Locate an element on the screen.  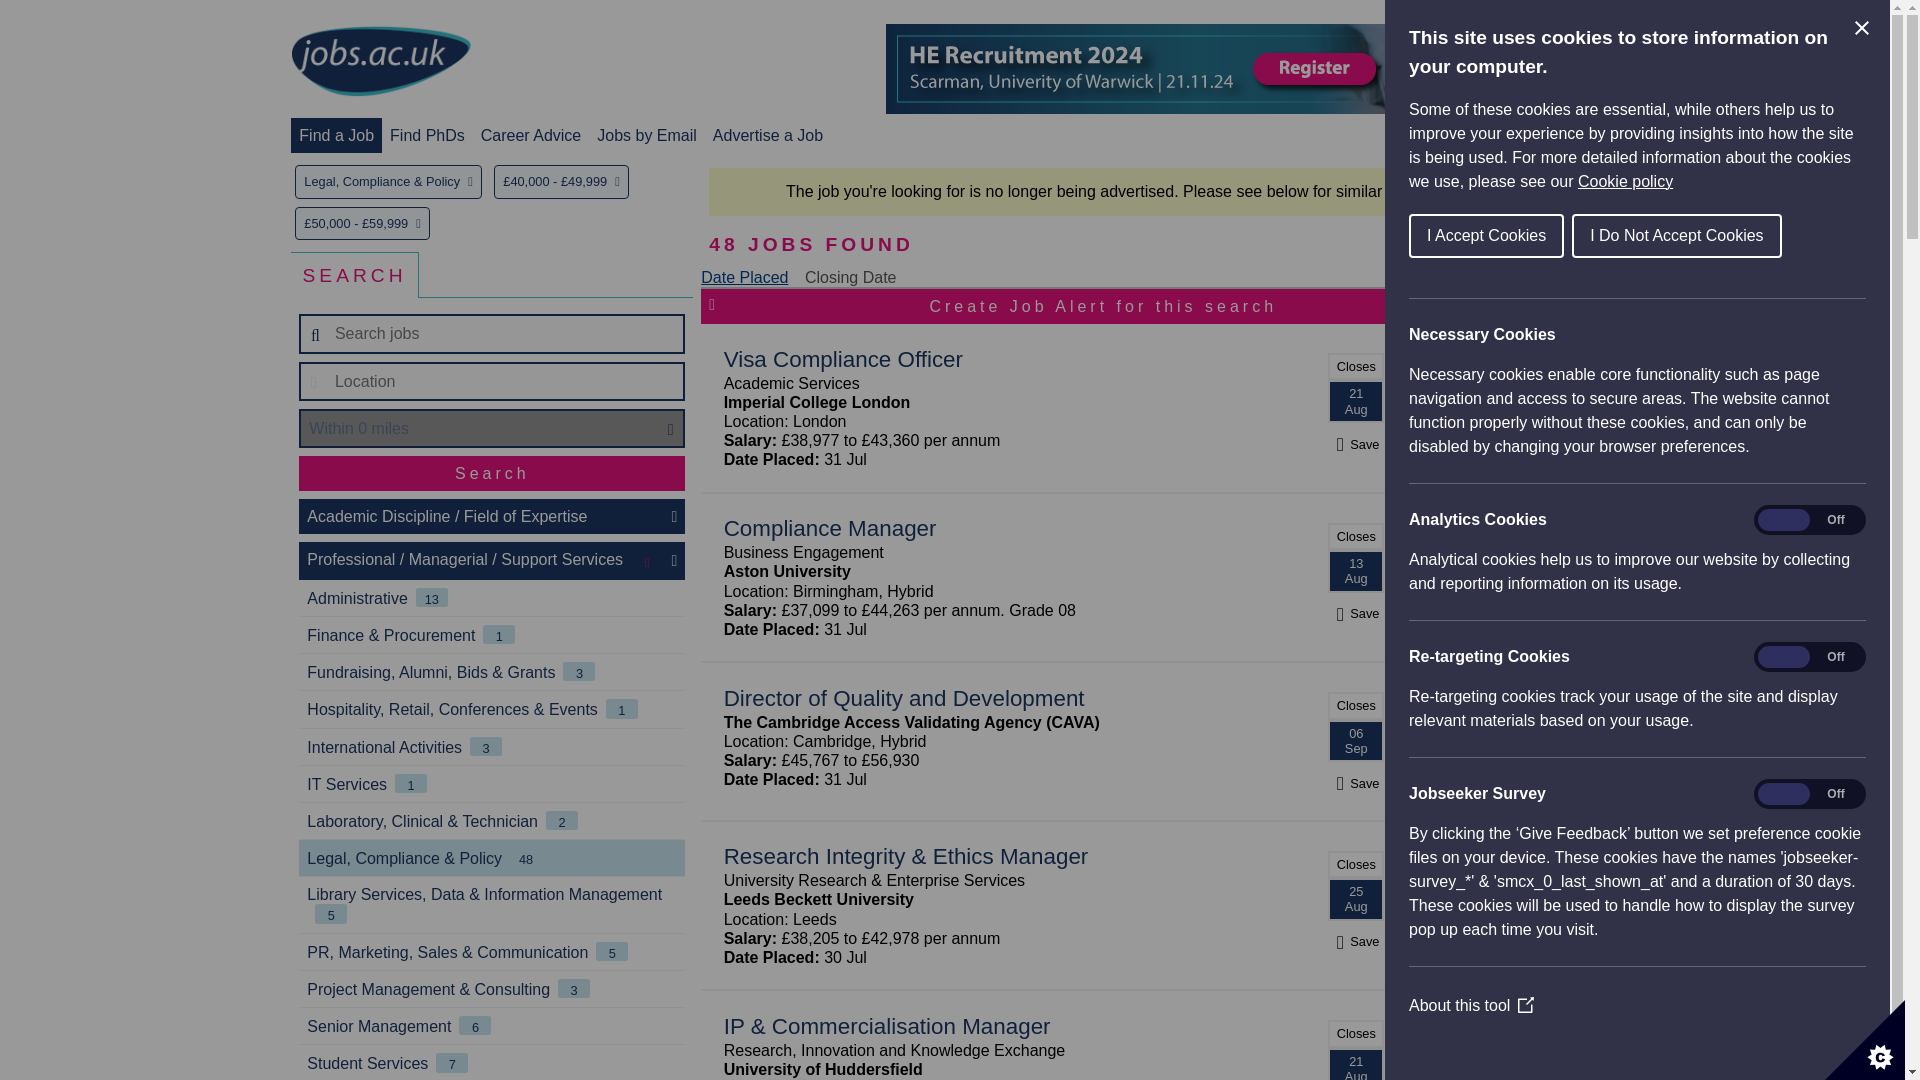
Advertise a Job is located at coordinates (768, 135).